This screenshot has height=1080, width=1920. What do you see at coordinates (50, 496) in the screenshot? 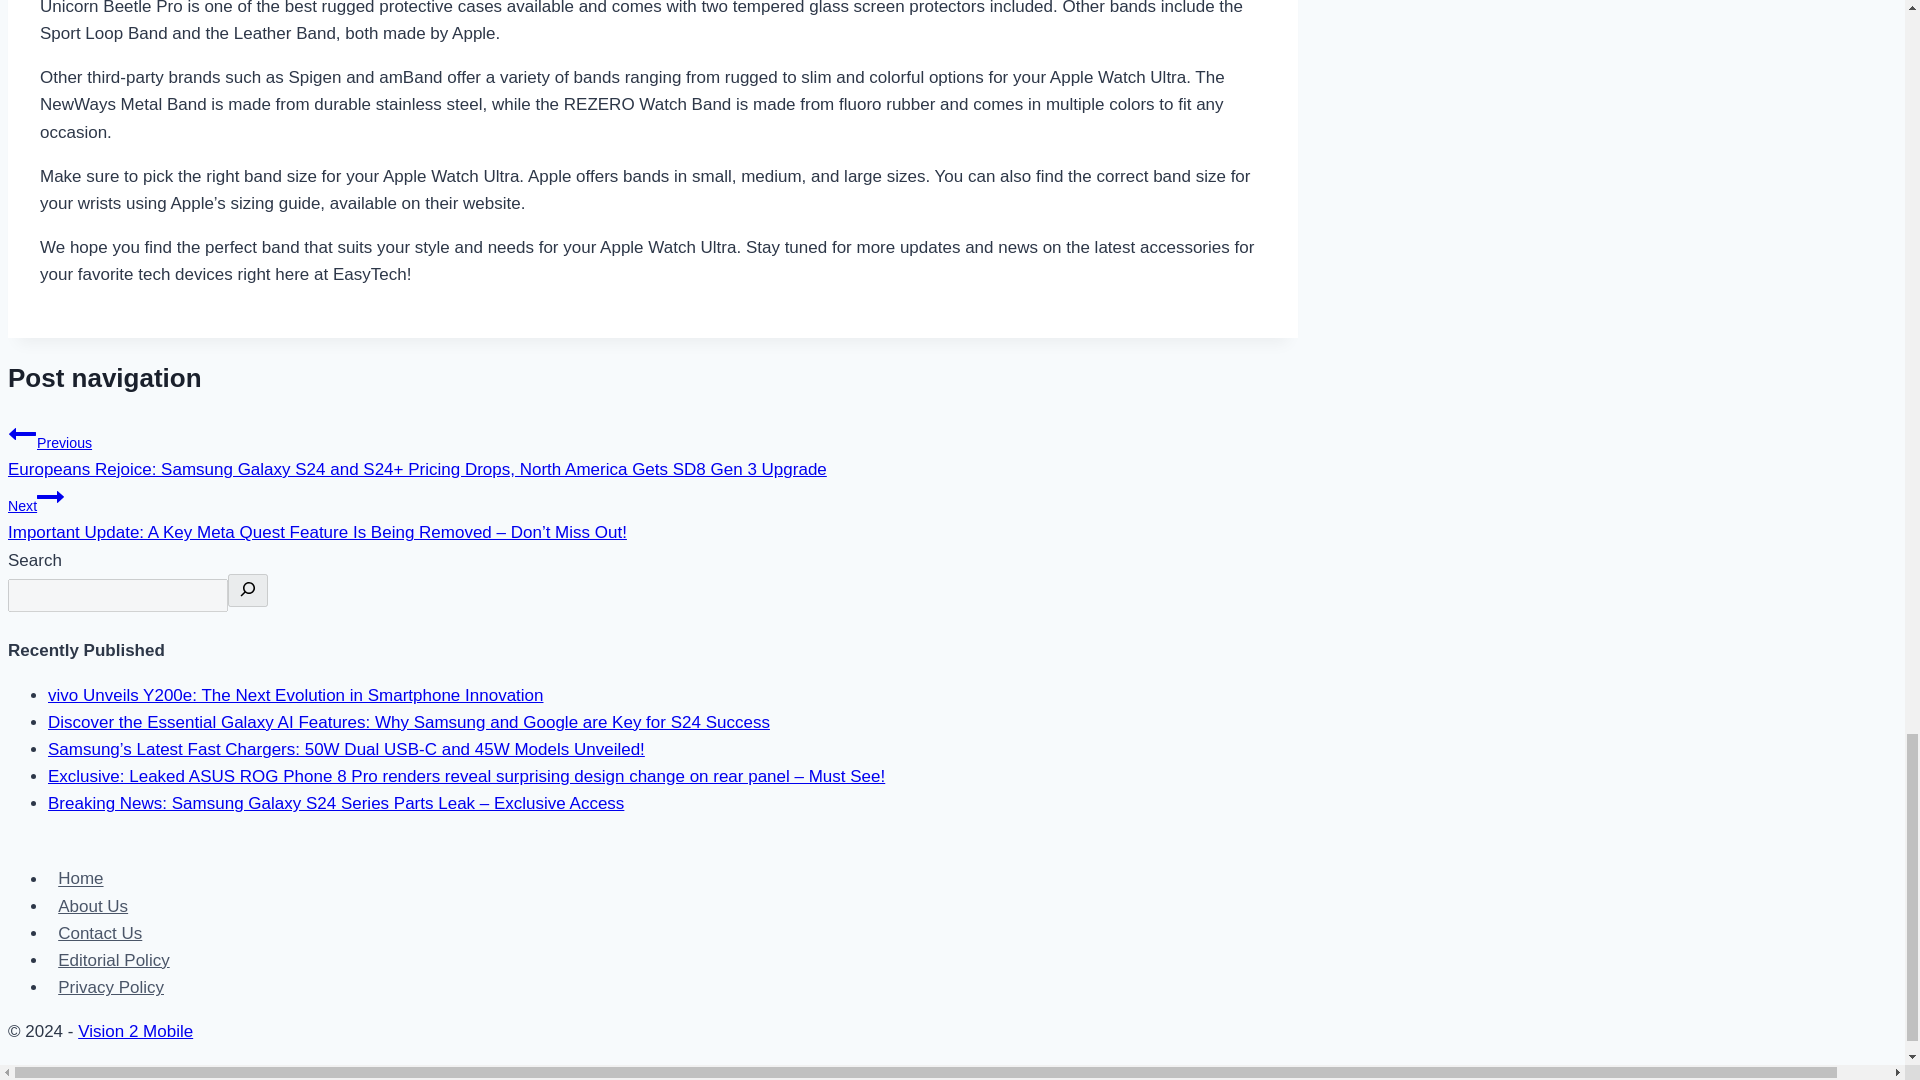
I see `Continue` at bounding box center [50, 496].